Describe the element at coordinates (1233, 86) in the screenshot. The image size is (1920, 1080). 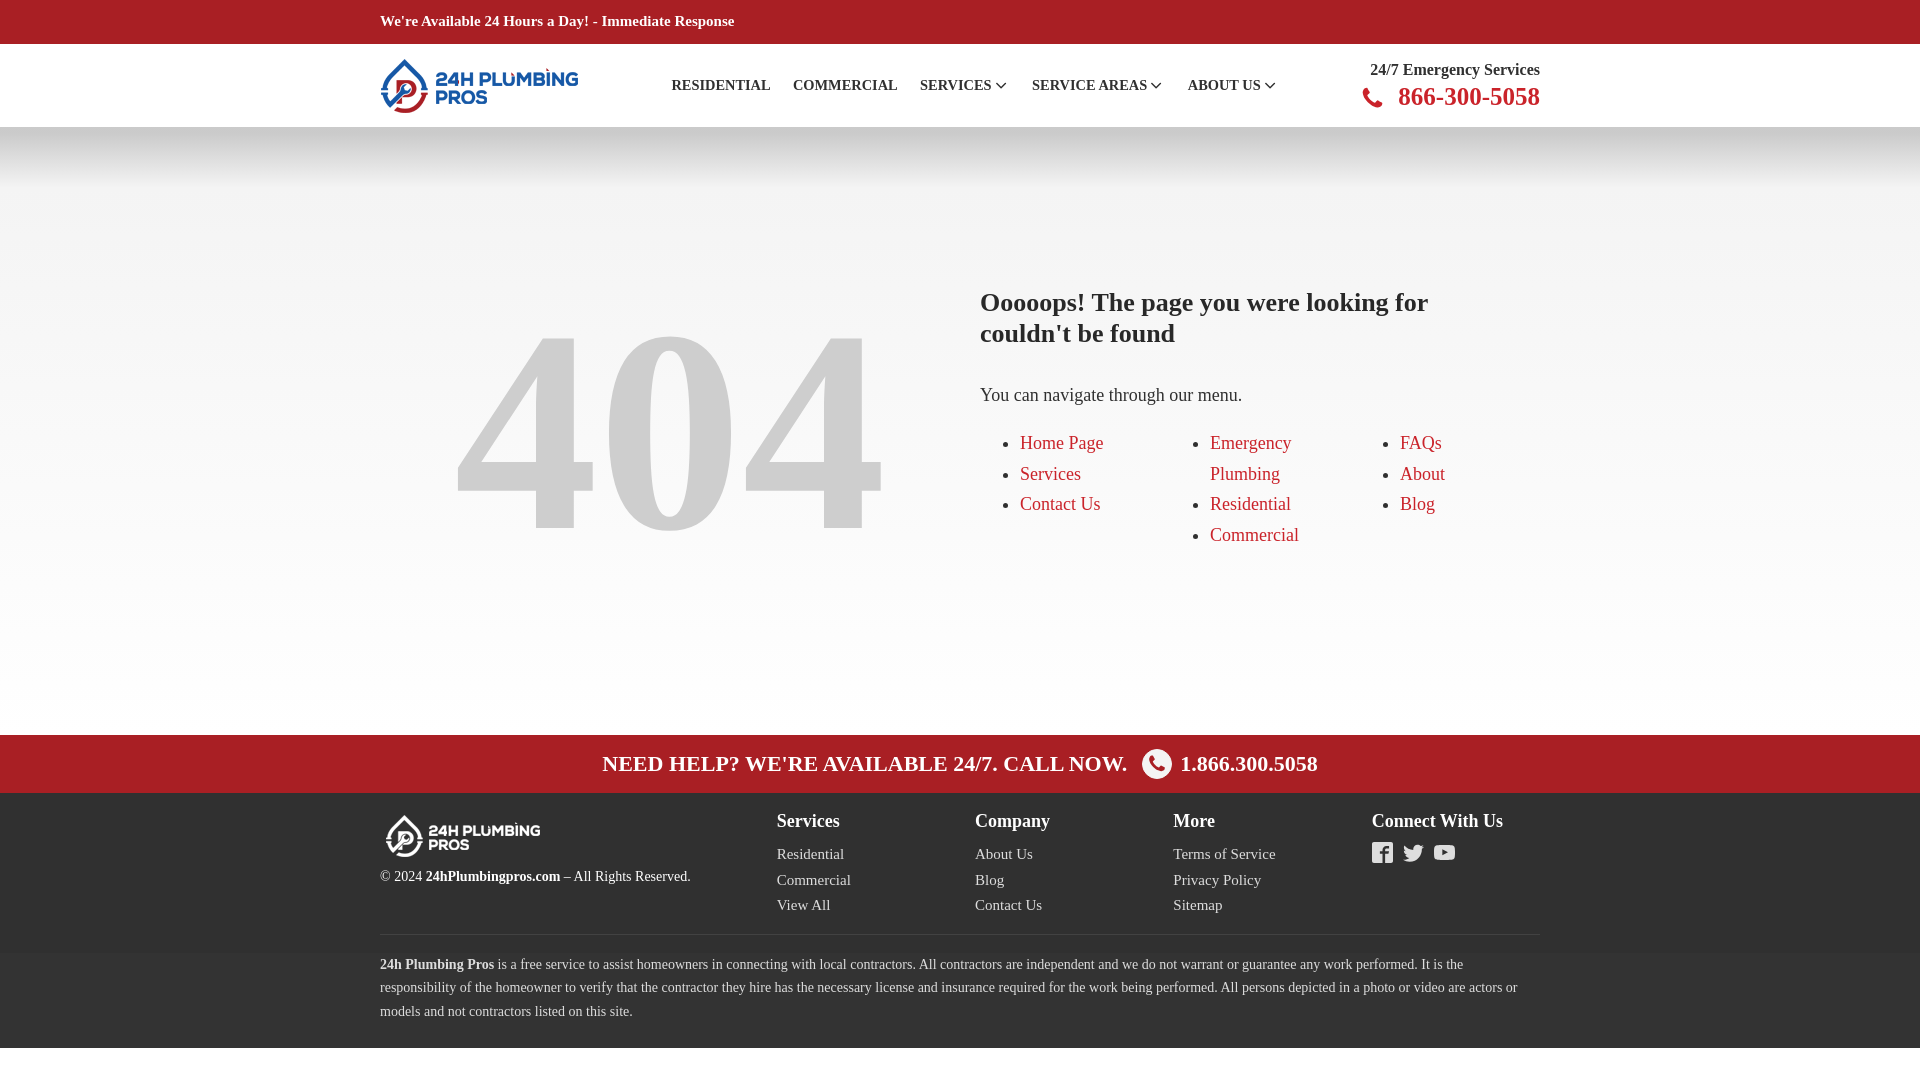
I see `ABOUT US` at that location.